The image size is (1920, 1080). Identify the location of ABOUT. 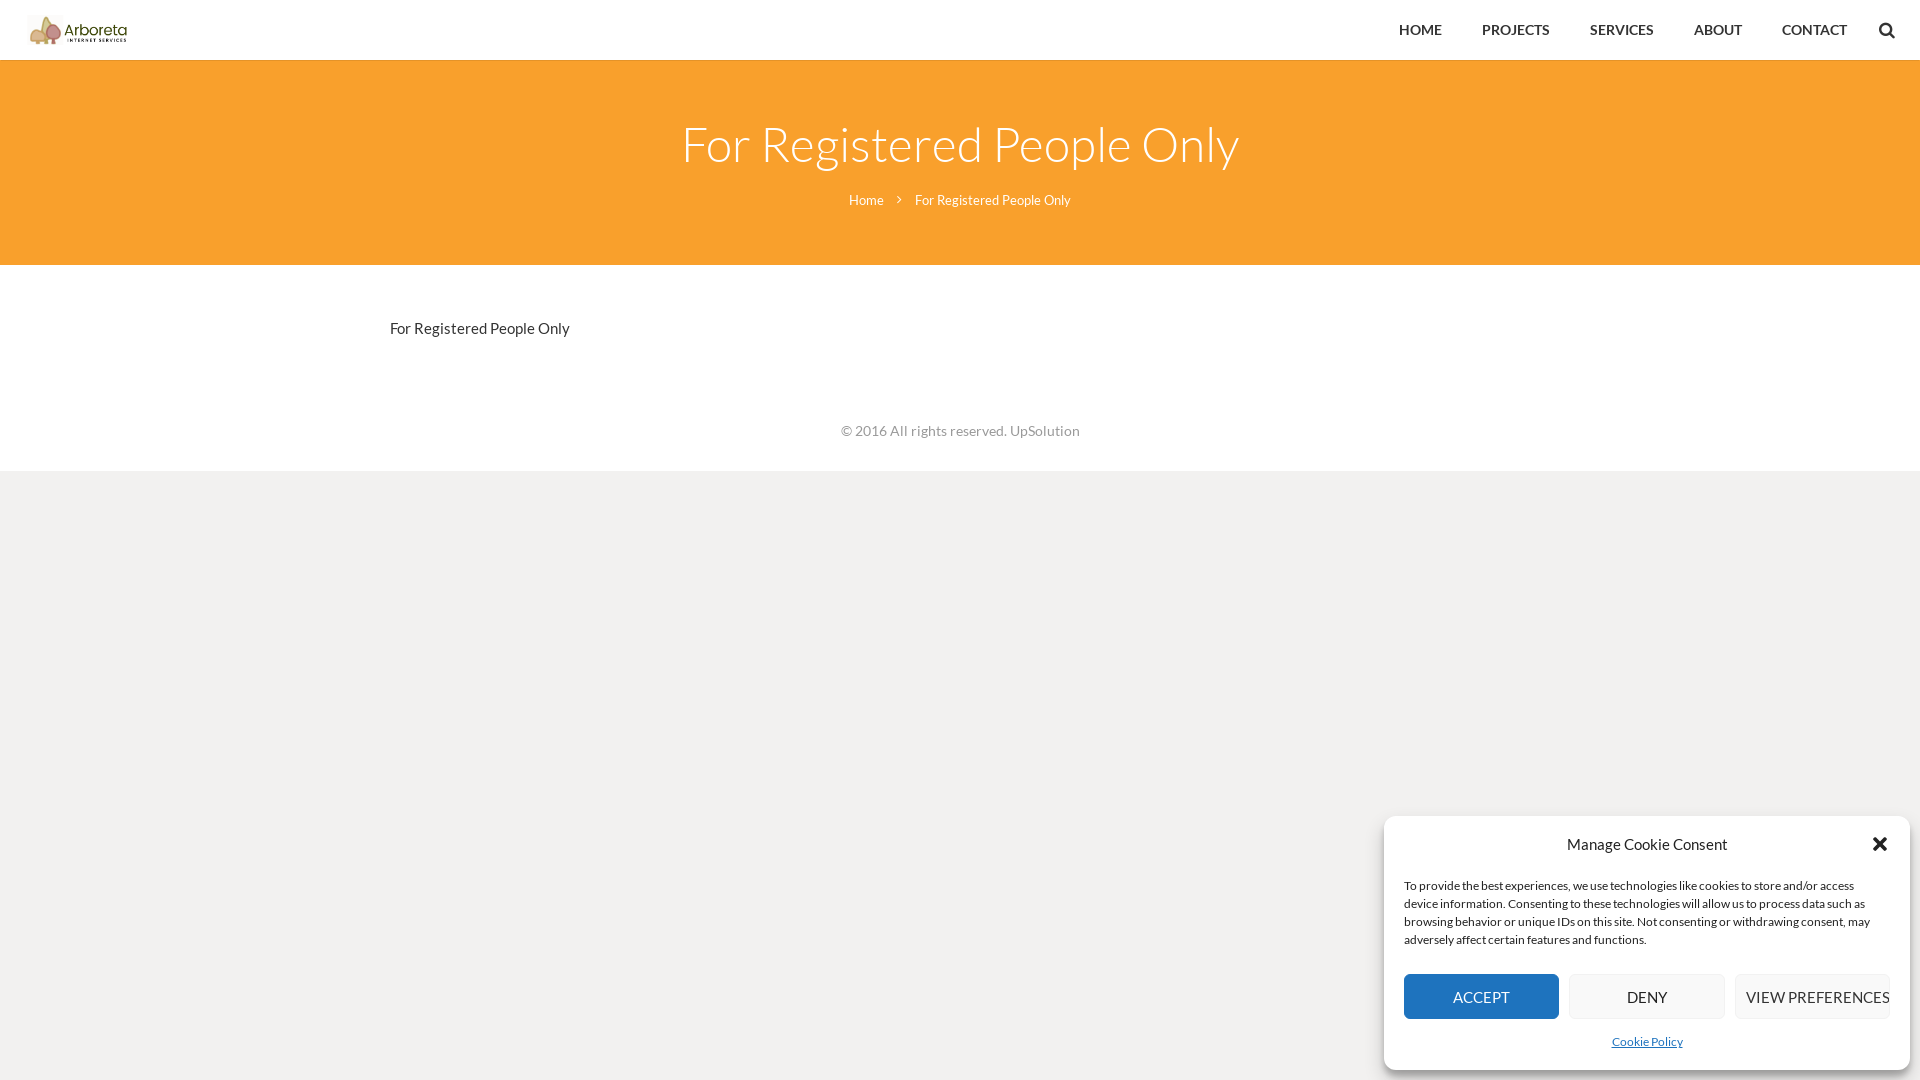
(1718, 30).